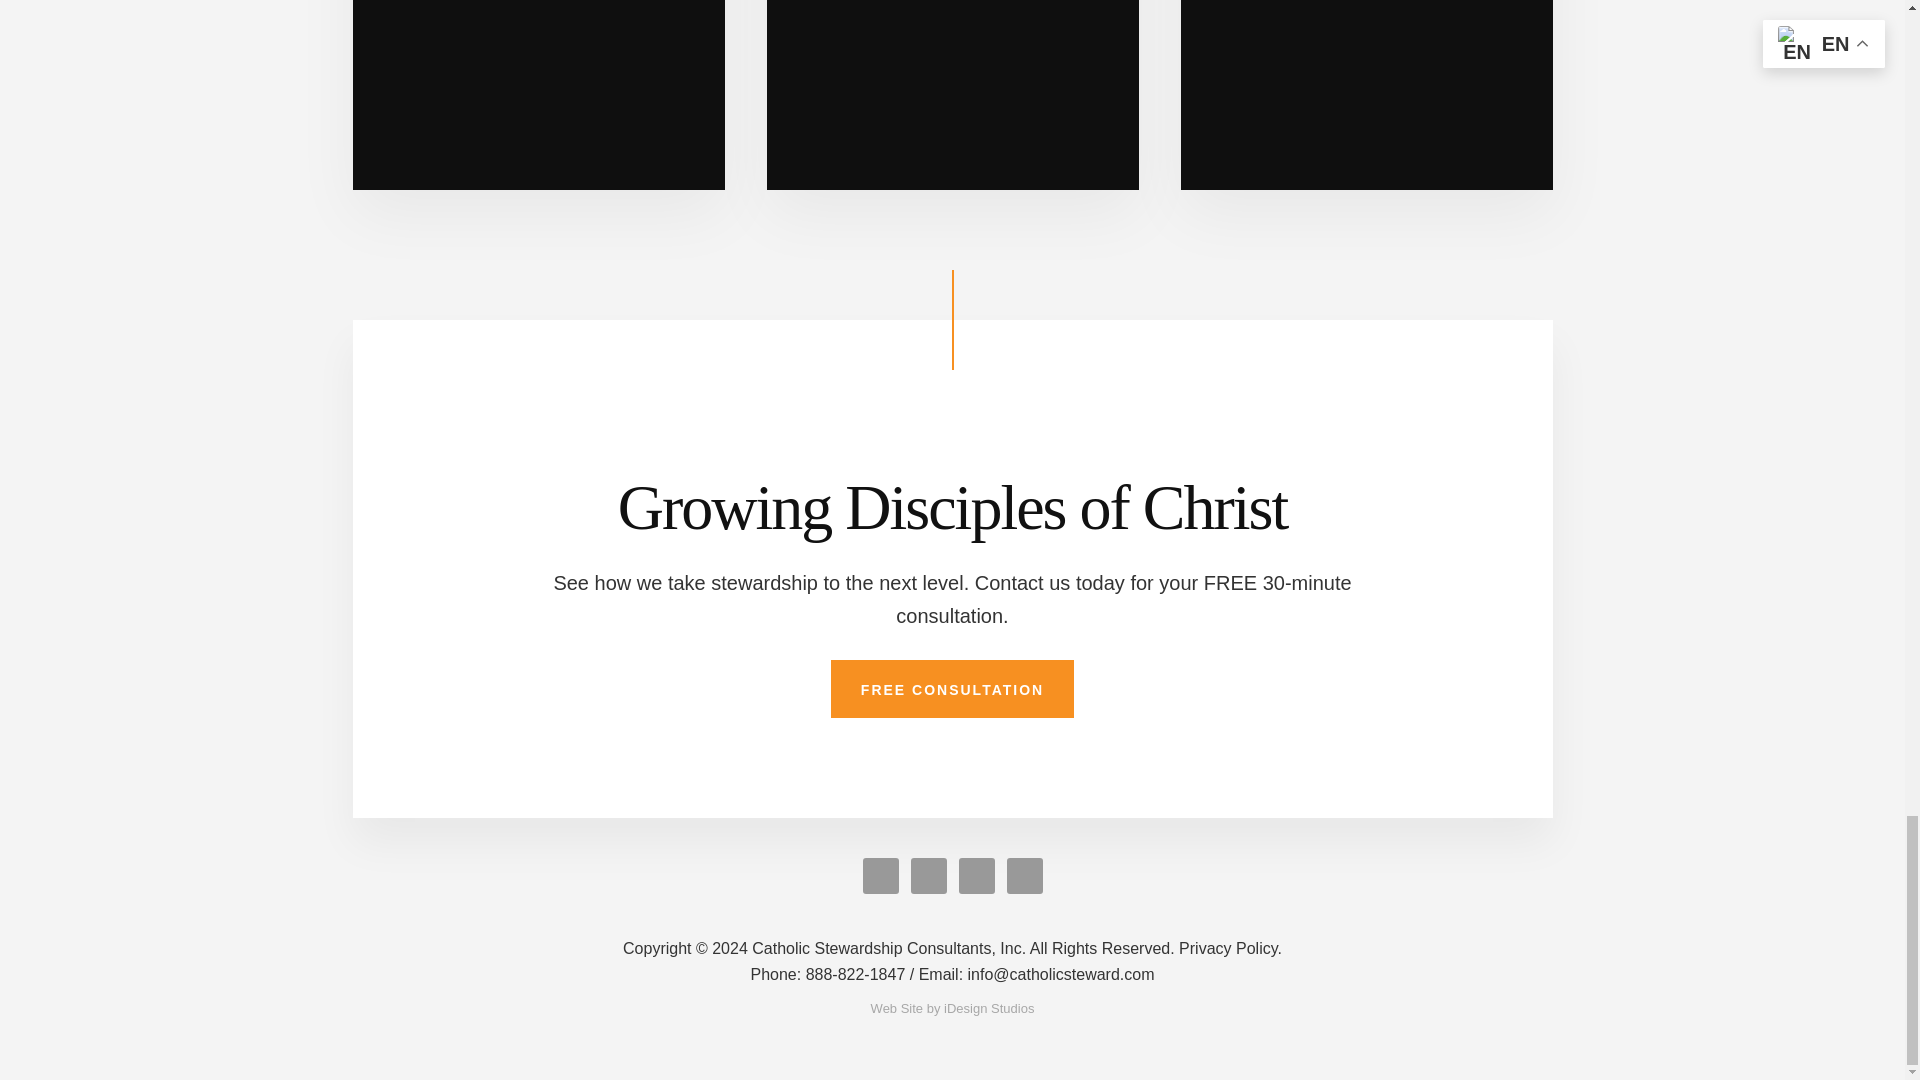  I want to click on About Us, so click(537, 95).